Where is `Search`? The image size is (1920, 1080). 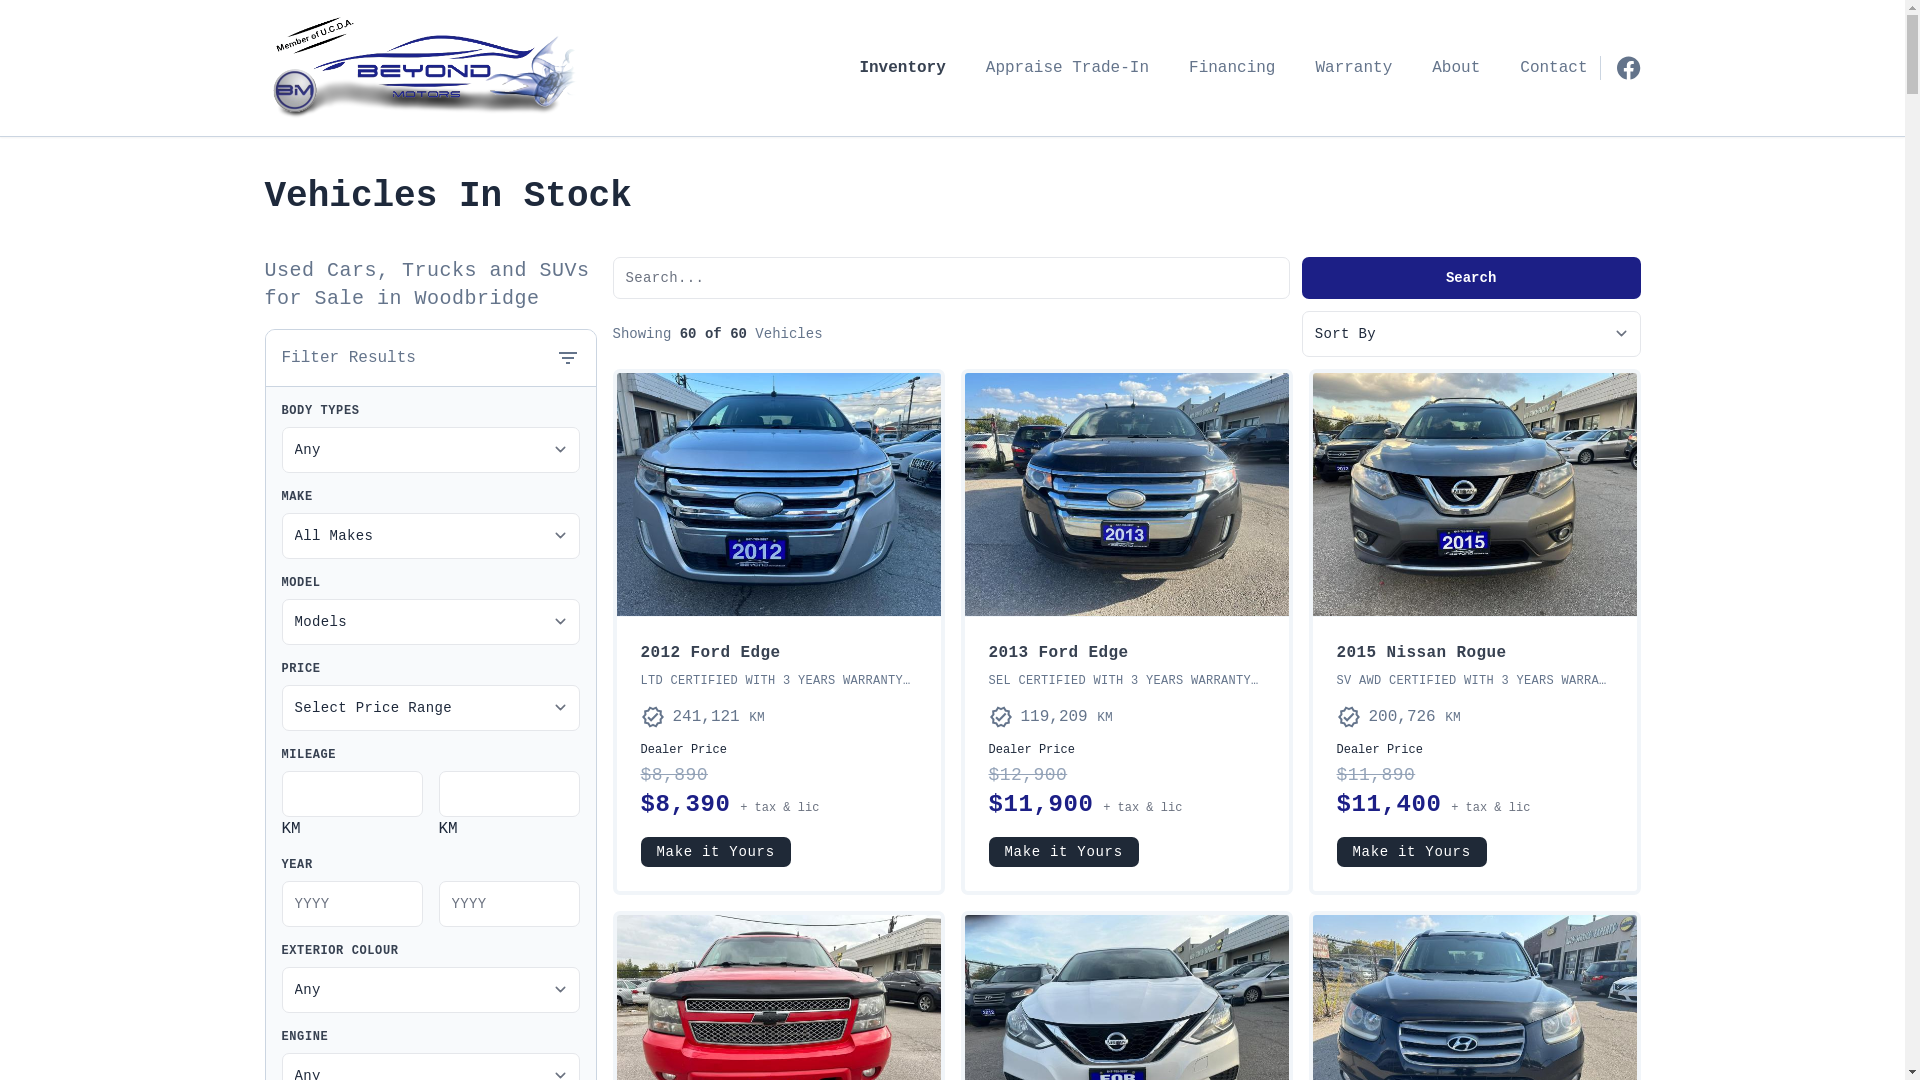
Search is located at coordinates (1472, 278).